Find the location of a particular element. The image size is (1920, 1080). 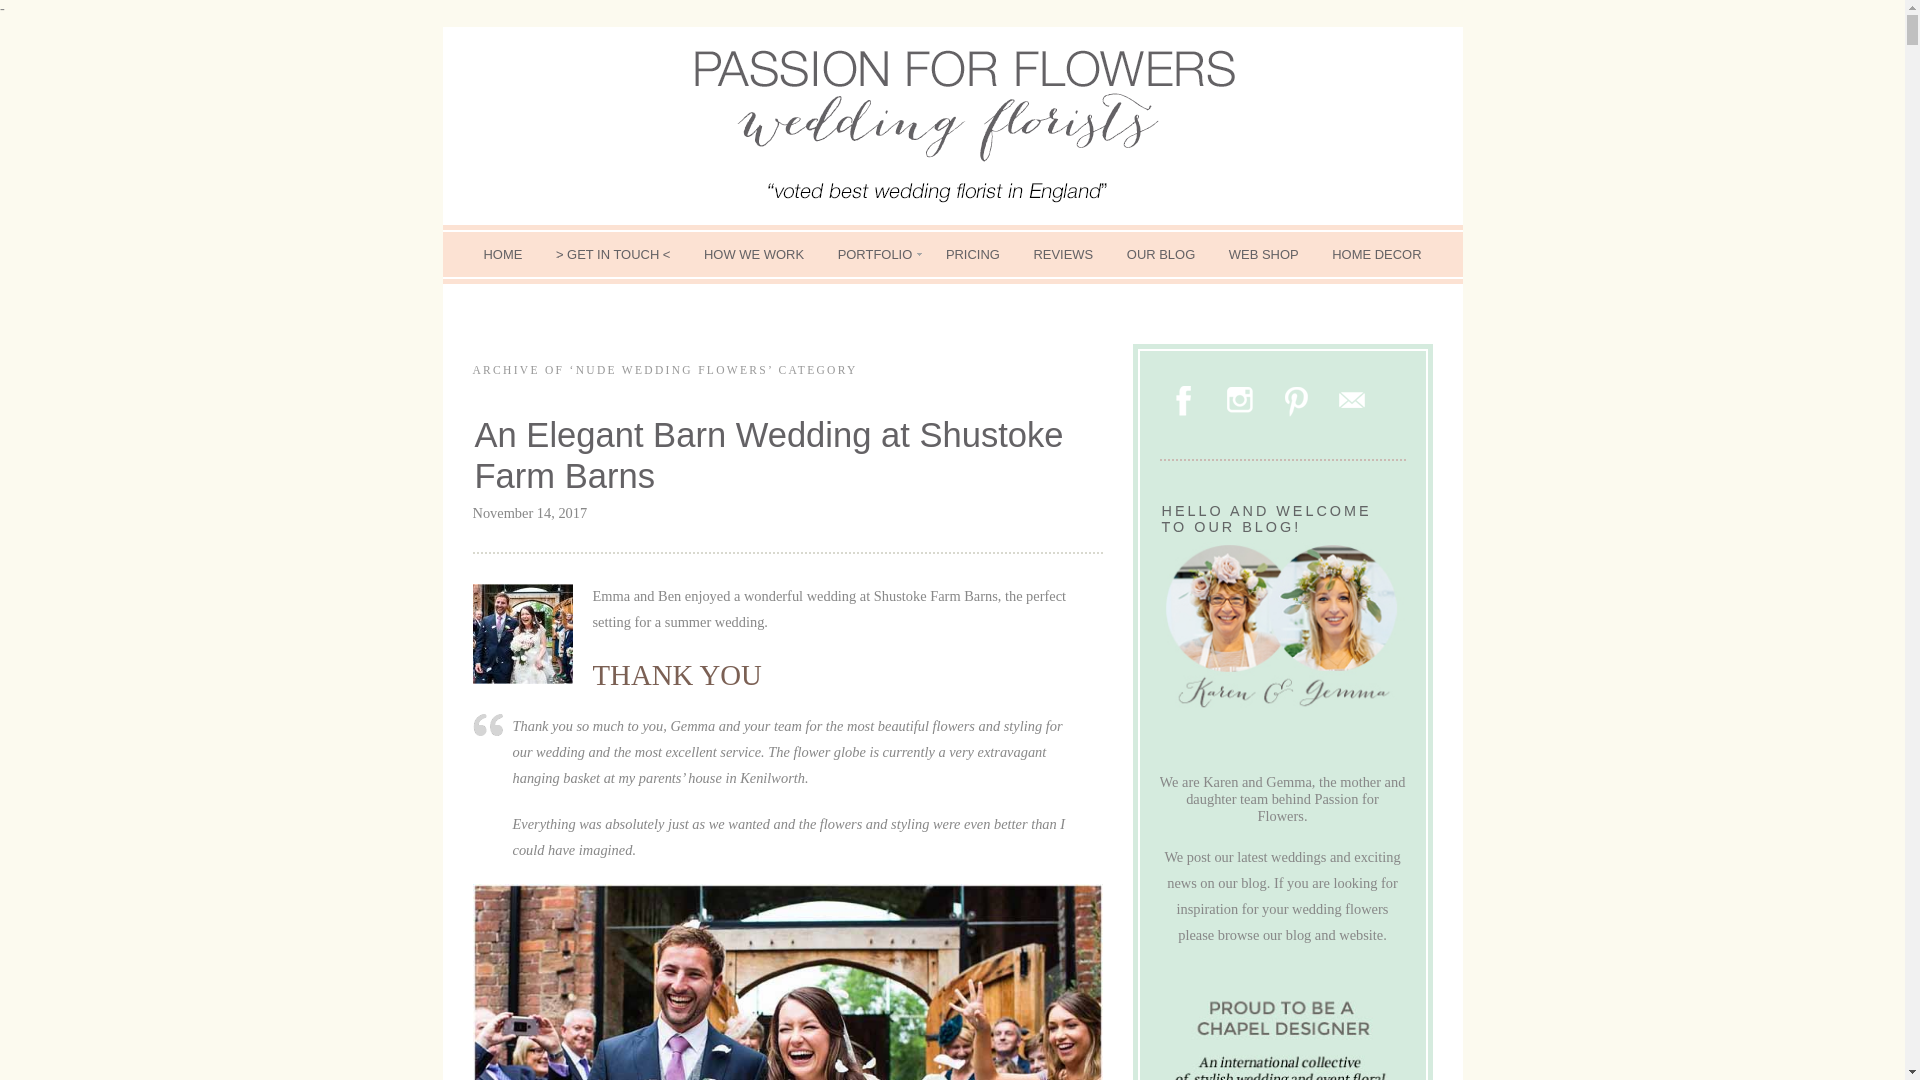

HOME DECOR is located at coordinates (1376, 254).